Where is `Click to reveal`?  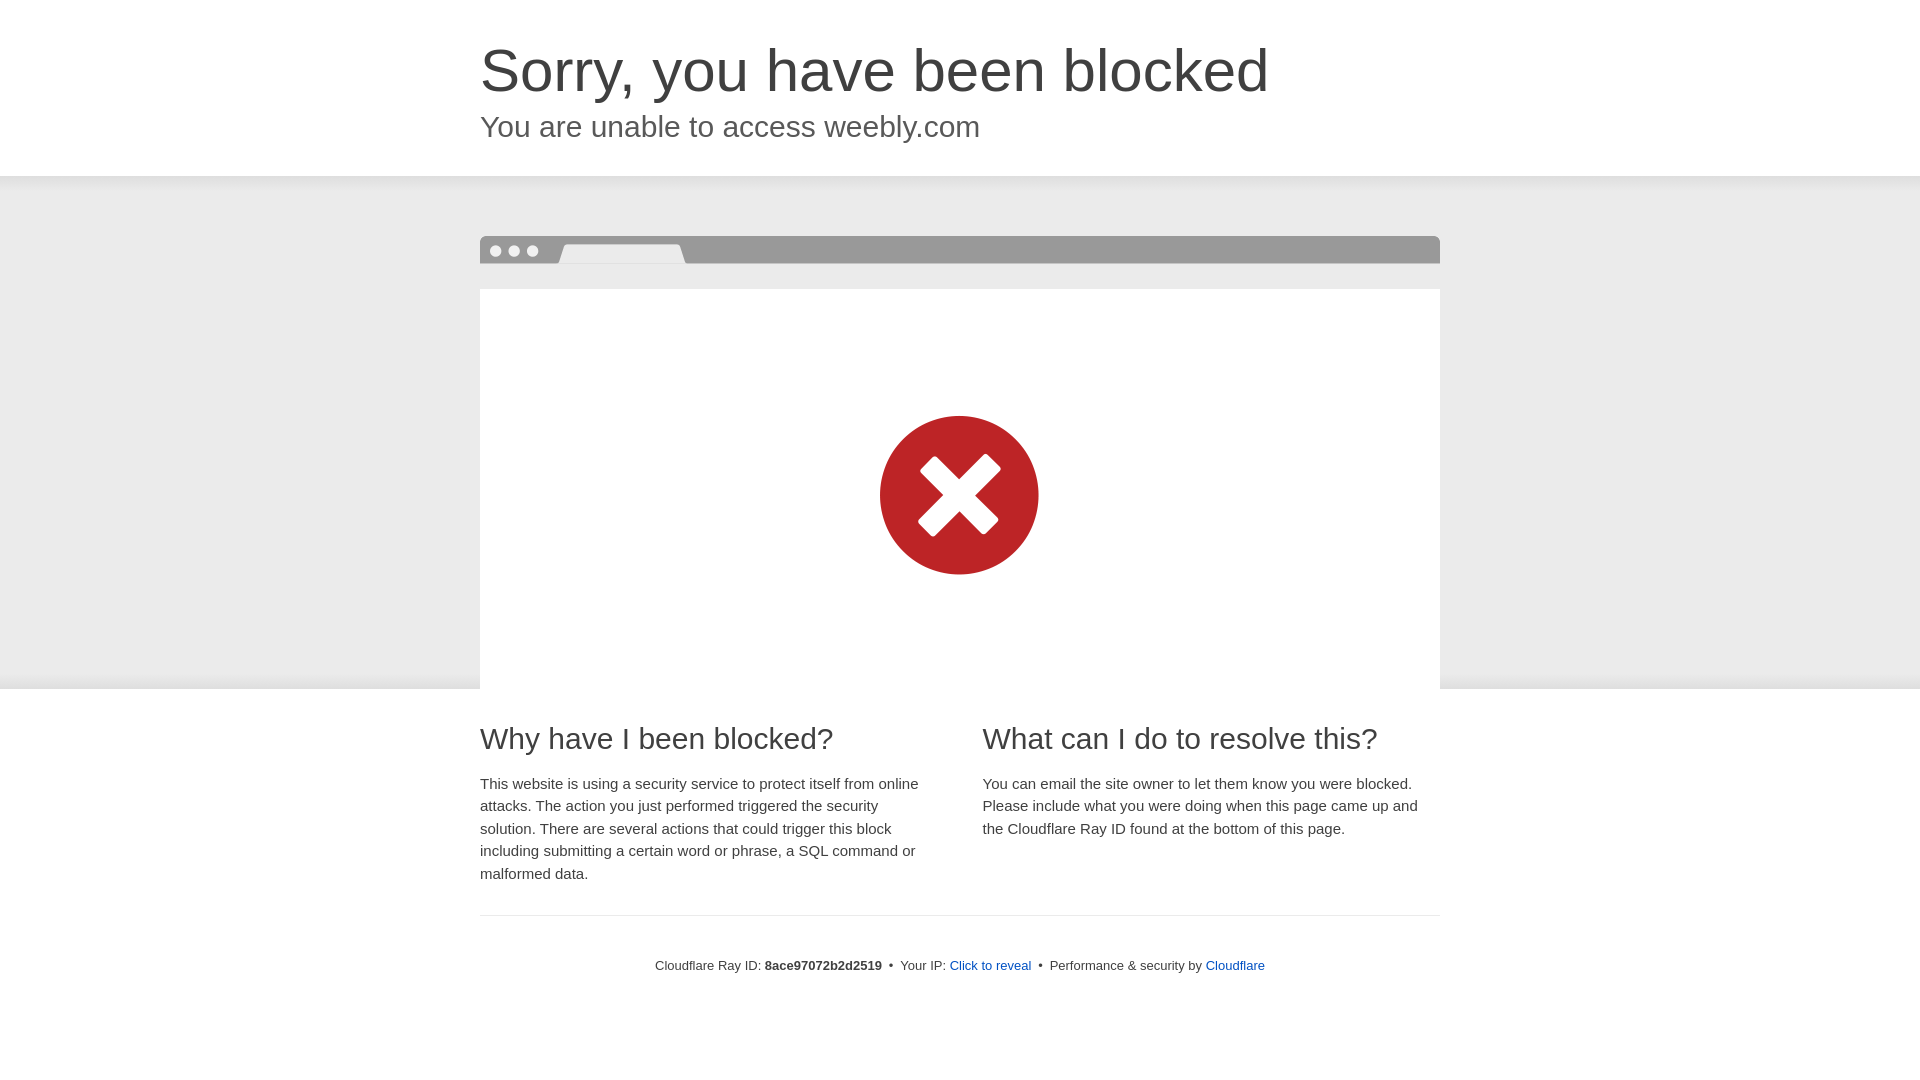
Click to reveal is located at coordinates (991, 966).